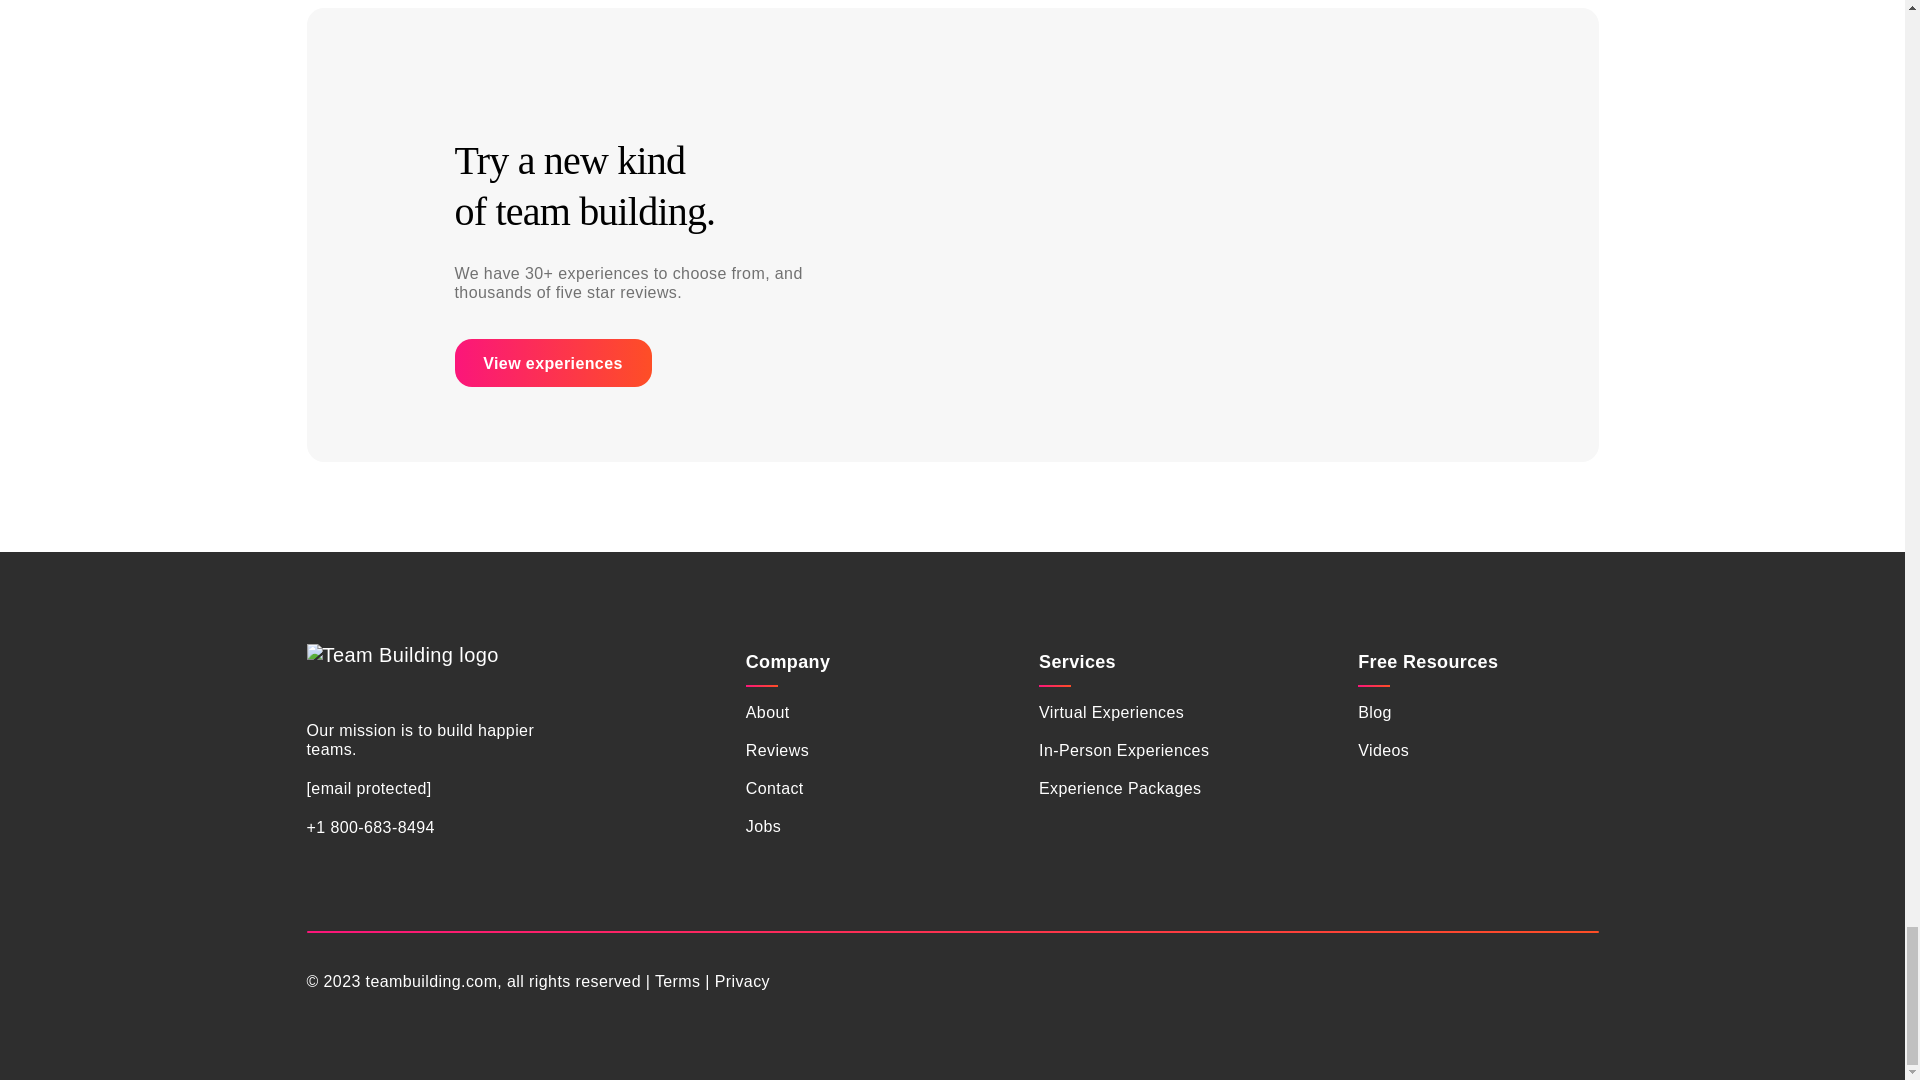  I want to click on About, so click(768, 712).